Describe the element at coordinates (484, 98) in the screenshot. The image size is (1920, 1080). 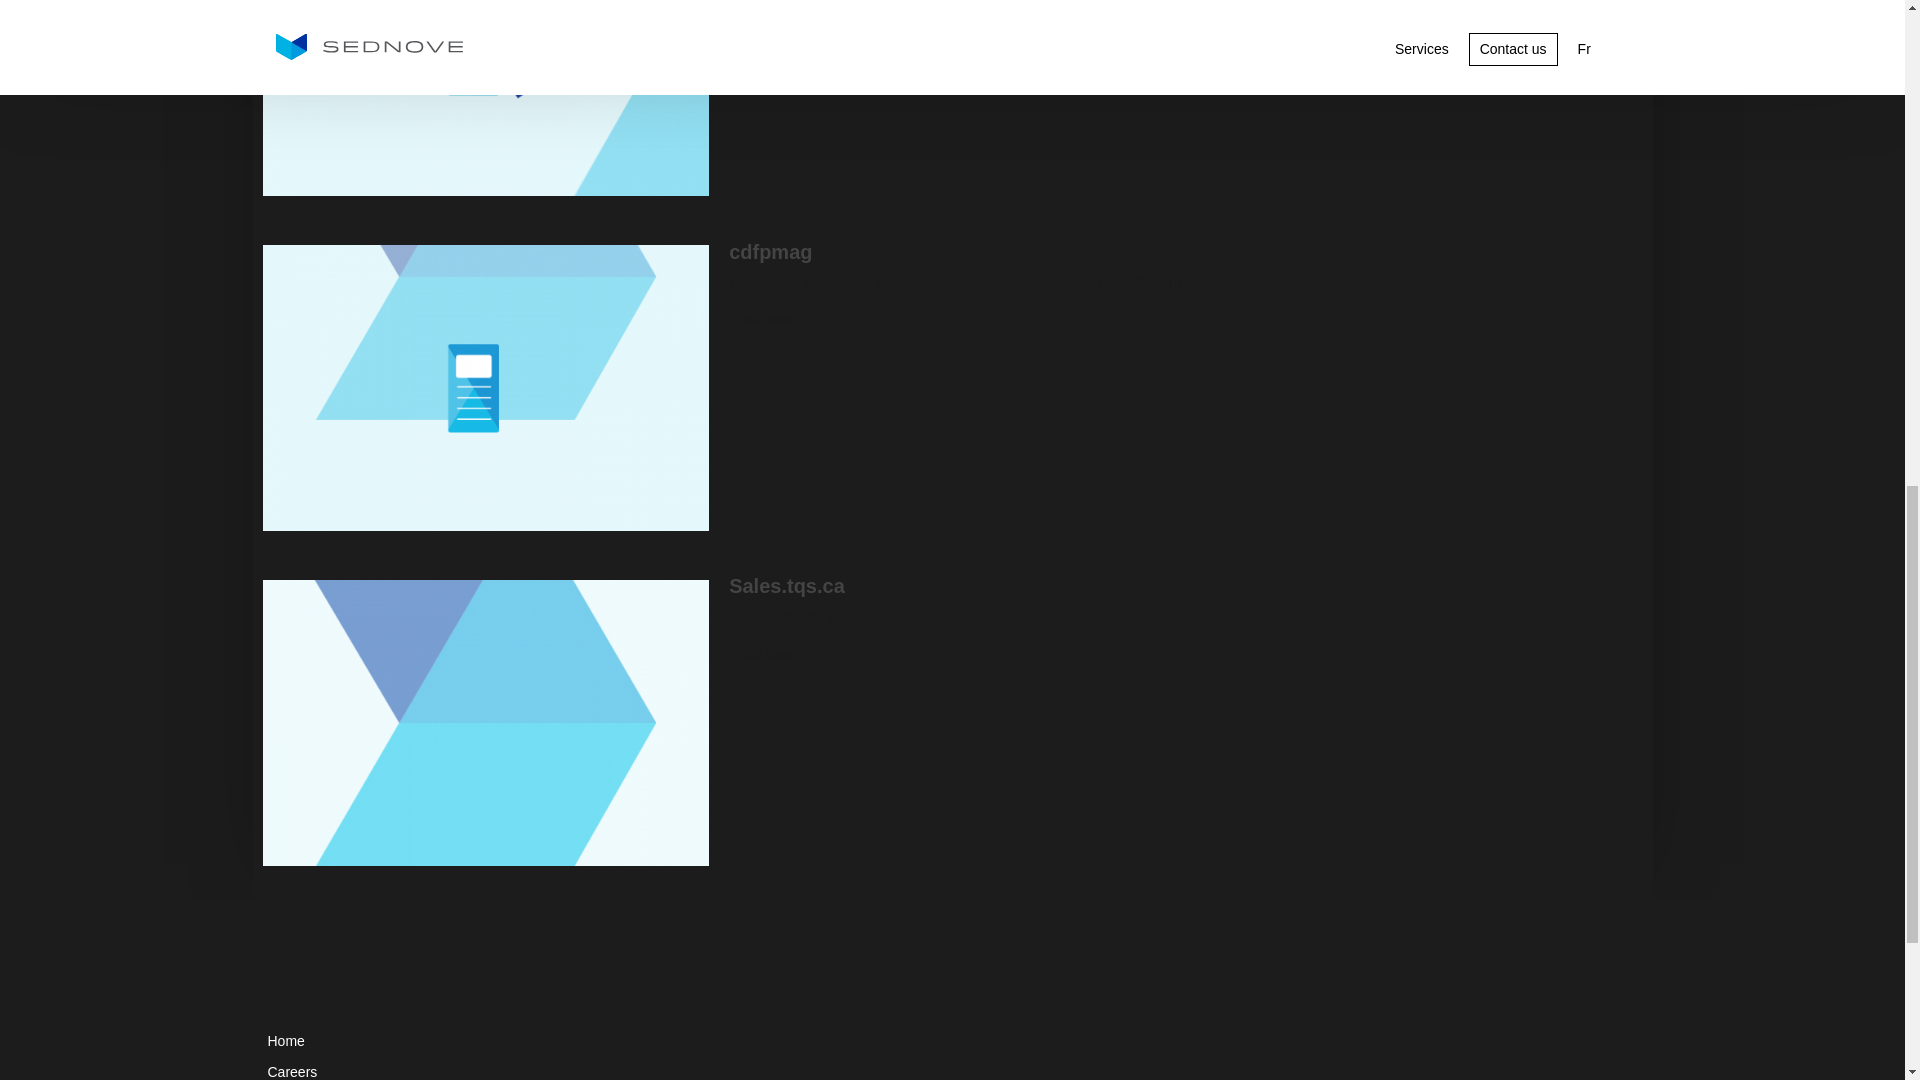
I see `Yves Lacombe` at that location.